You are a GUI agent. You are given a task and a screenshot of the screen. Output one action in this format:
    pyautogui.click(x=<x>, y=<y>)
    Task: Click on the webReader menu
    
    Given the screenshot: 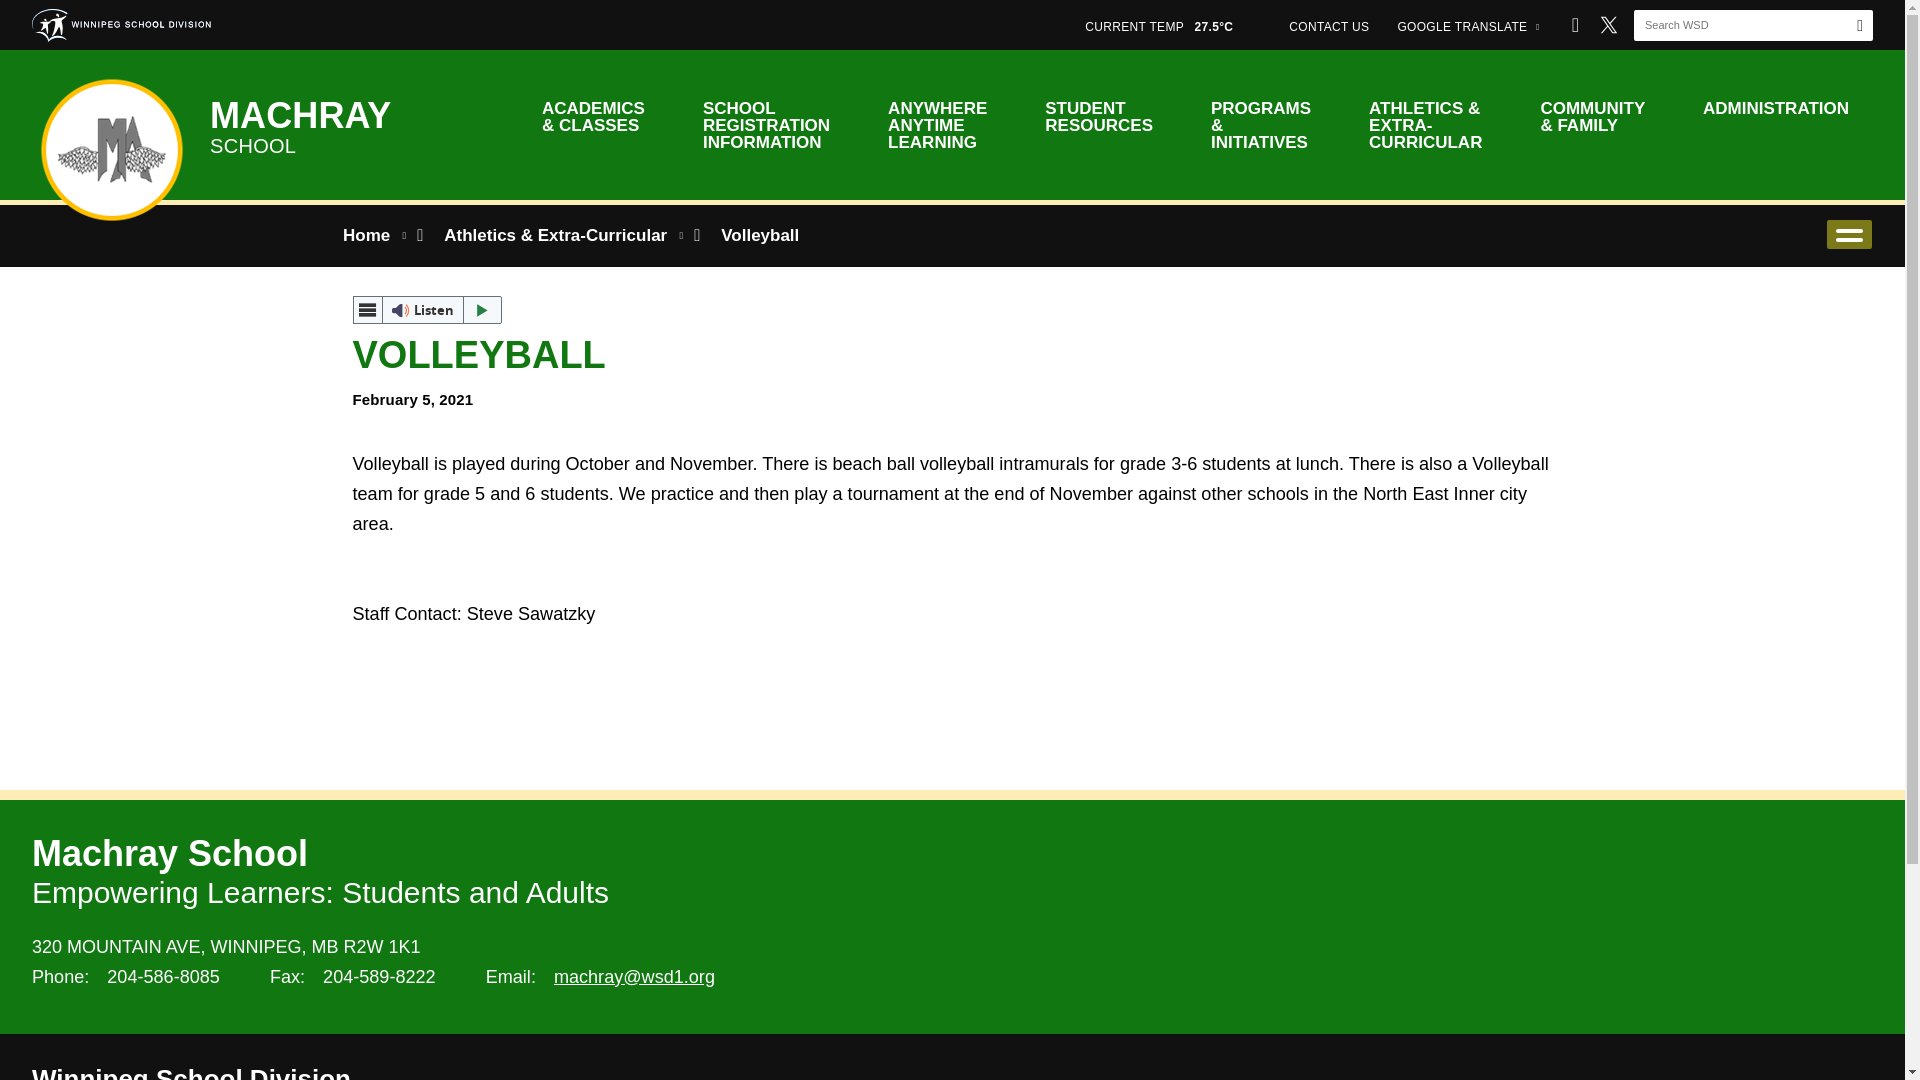 What is the action you would take?
    pyautogui.click(x=366, y=310)
    